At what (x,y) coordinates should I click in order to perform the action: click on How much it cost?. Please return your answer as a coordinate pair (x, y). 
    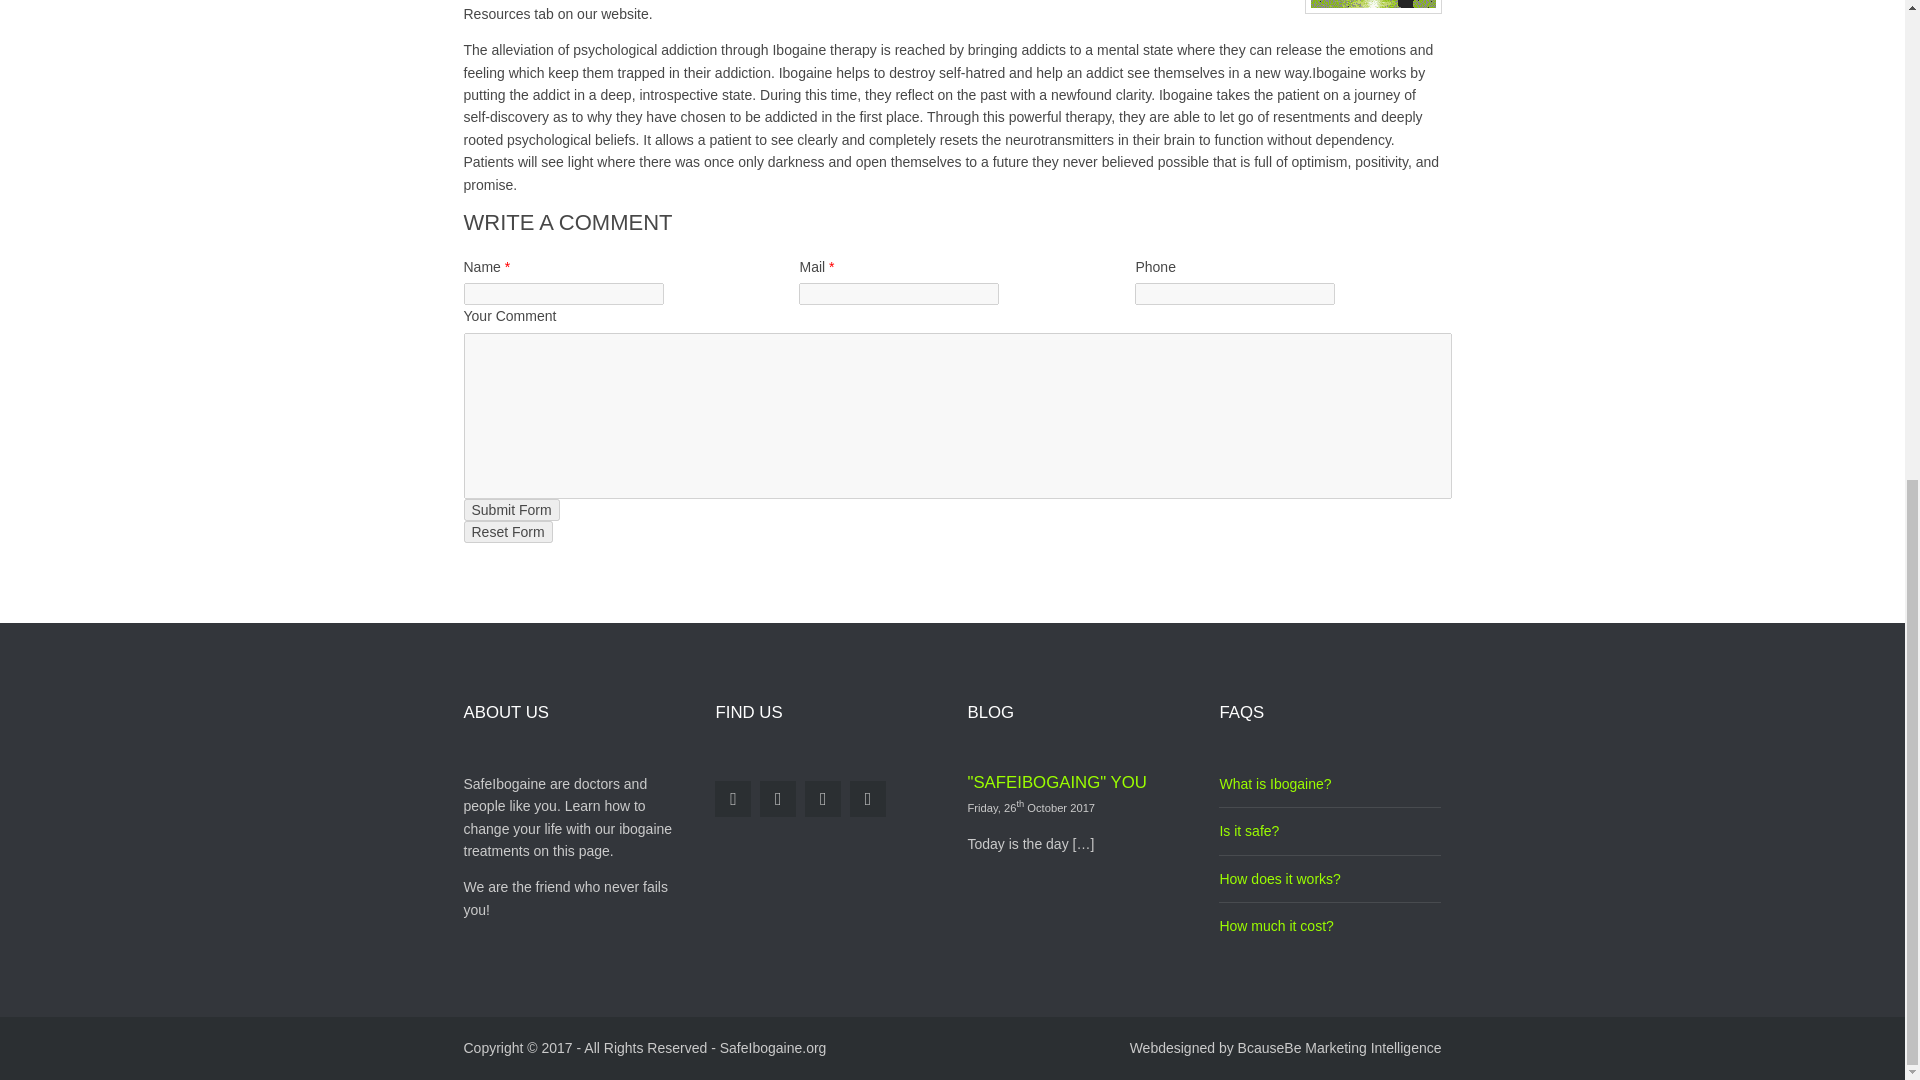
    Looking at the image, I should click on (1276, 926).